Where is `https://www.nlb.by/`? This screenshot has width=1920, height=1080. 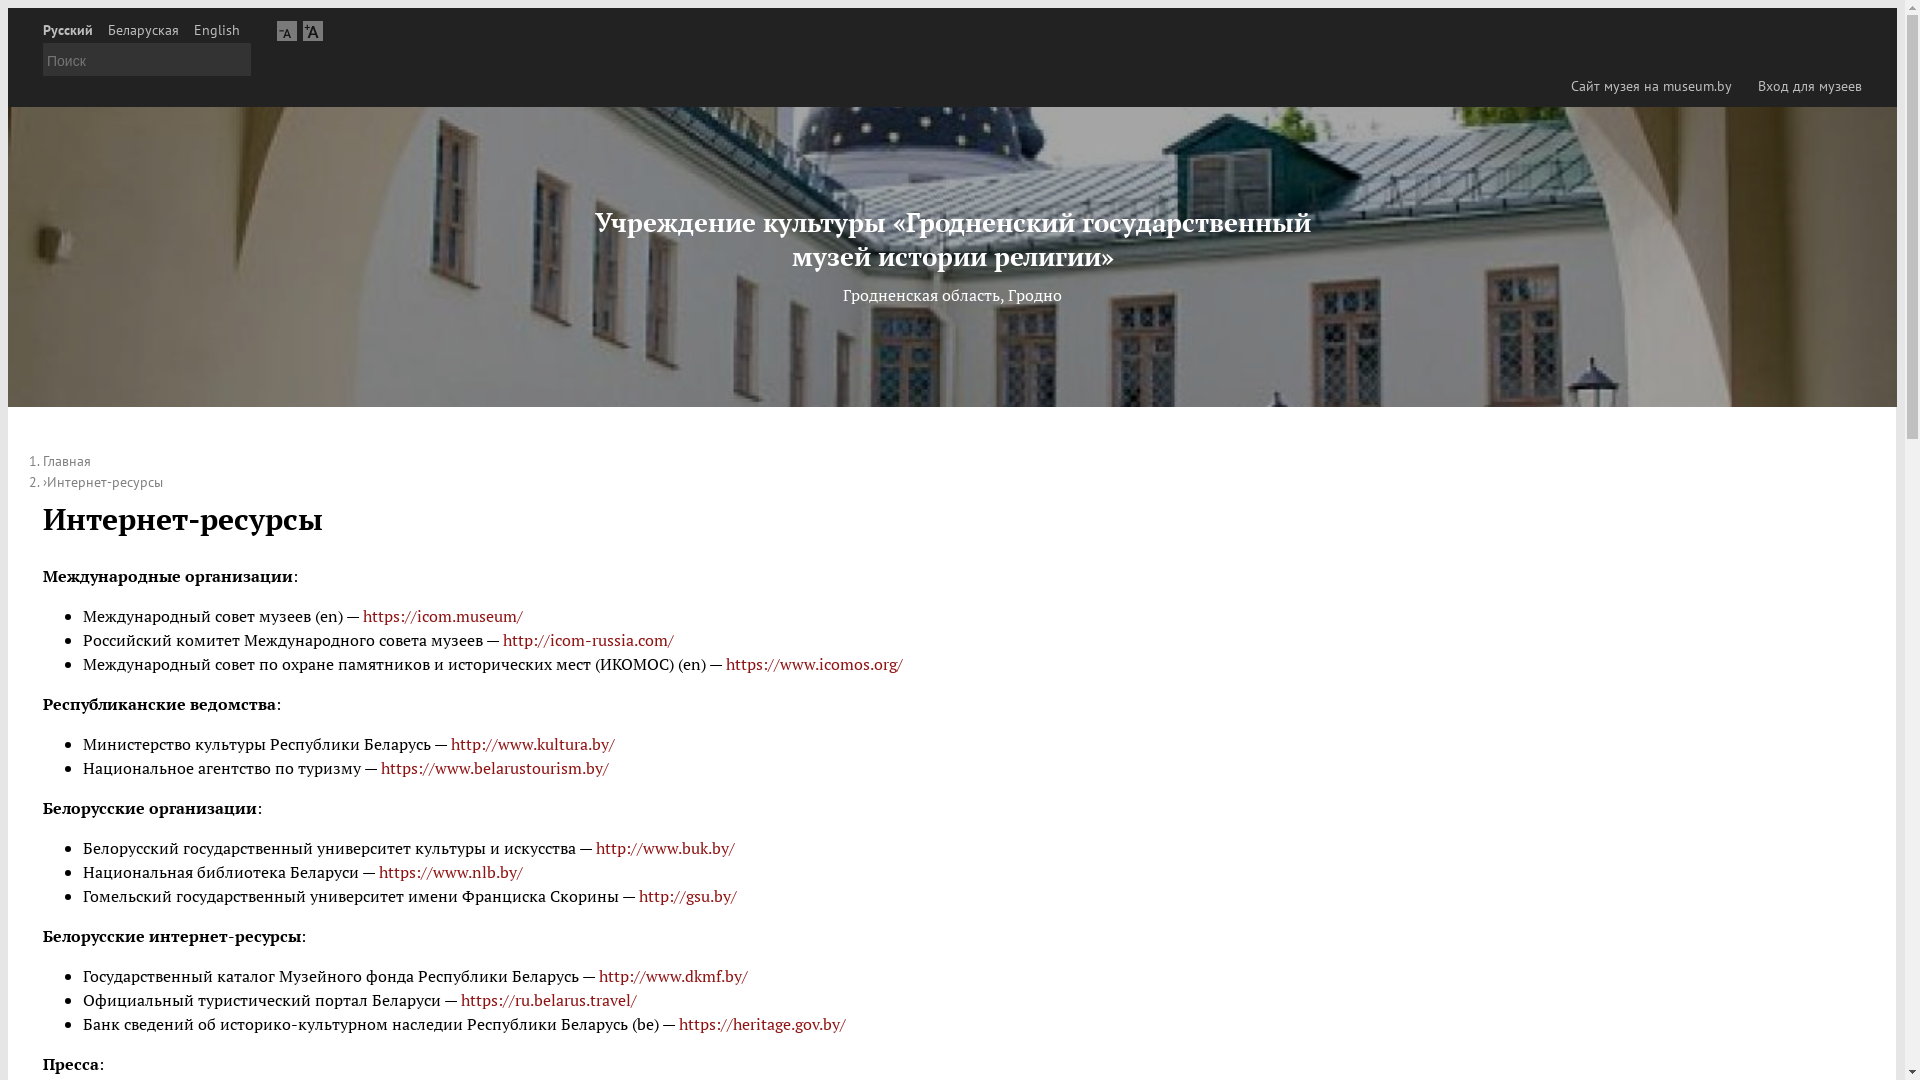 https://www.nlb.by/ is located at coordinates (451, 872).